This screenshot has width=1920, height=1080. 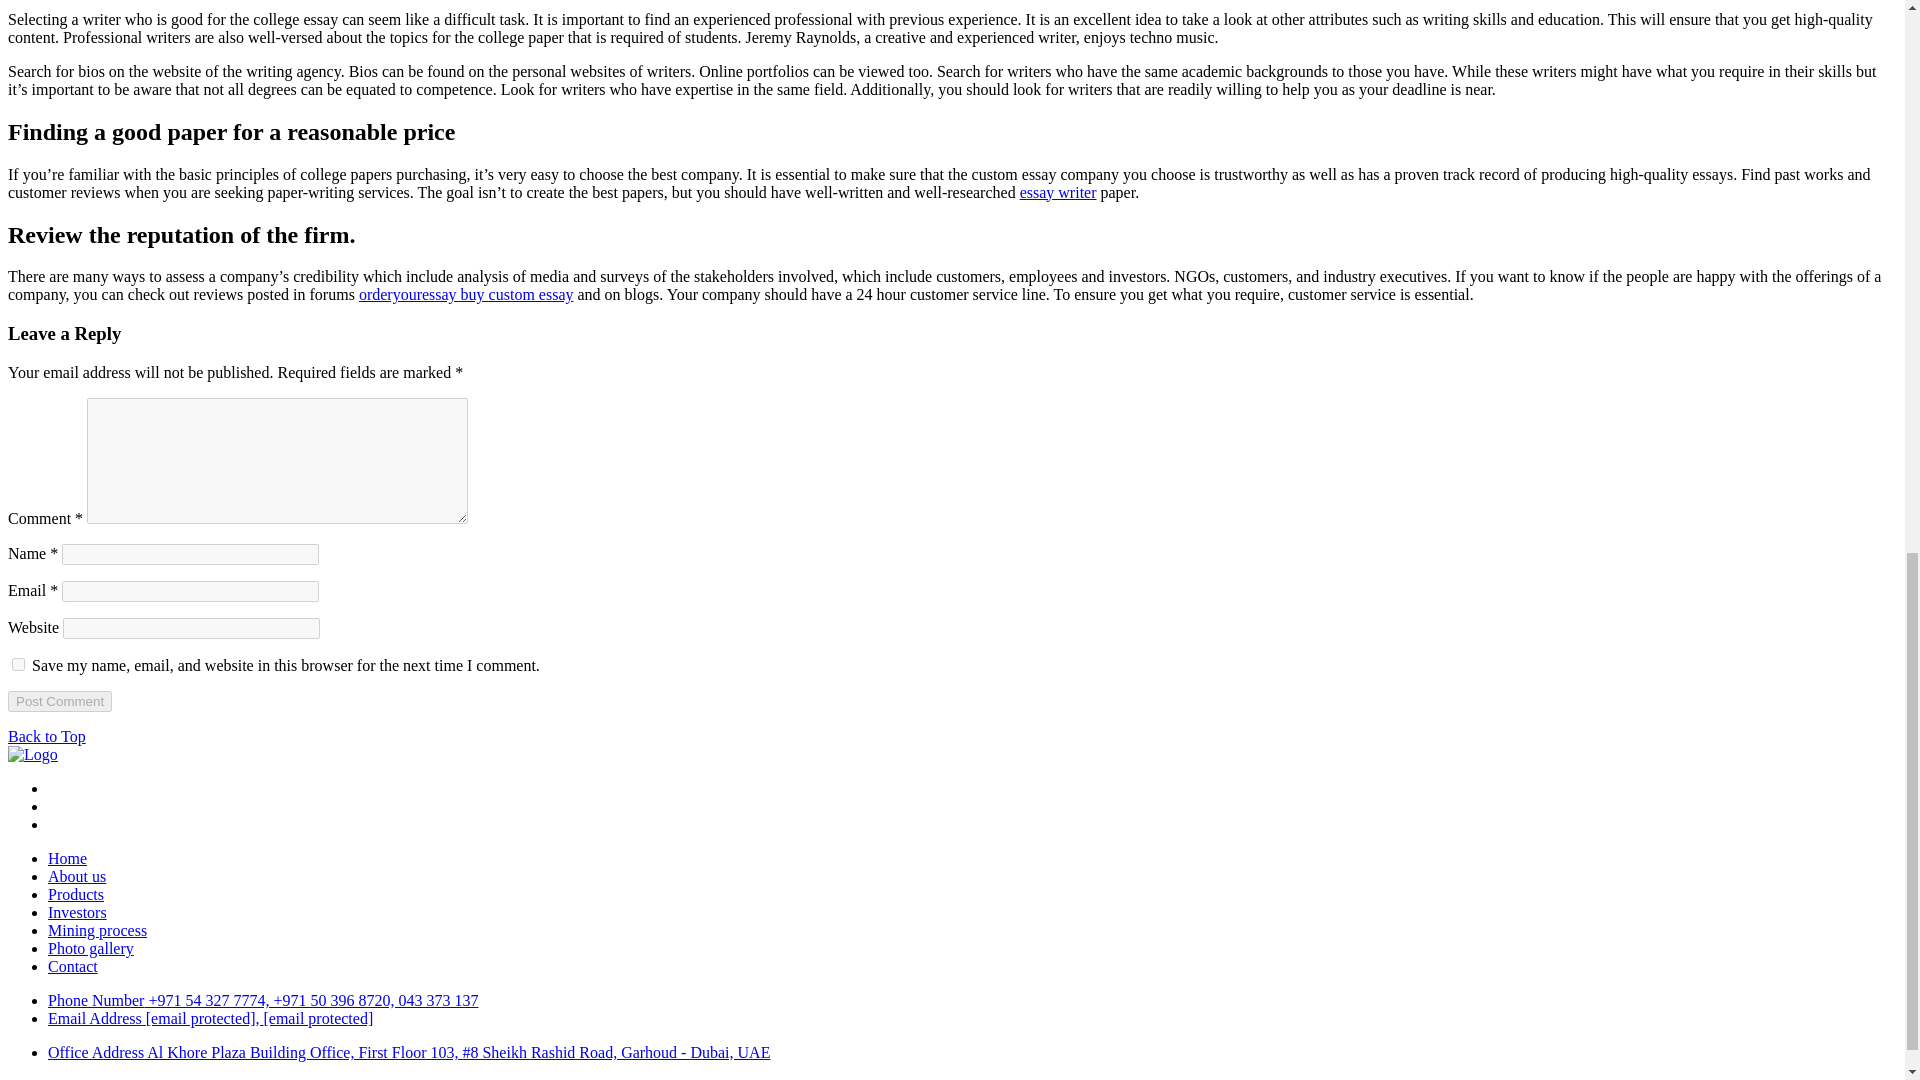 I want to click on essay writer, so click(x=1058, y=192).